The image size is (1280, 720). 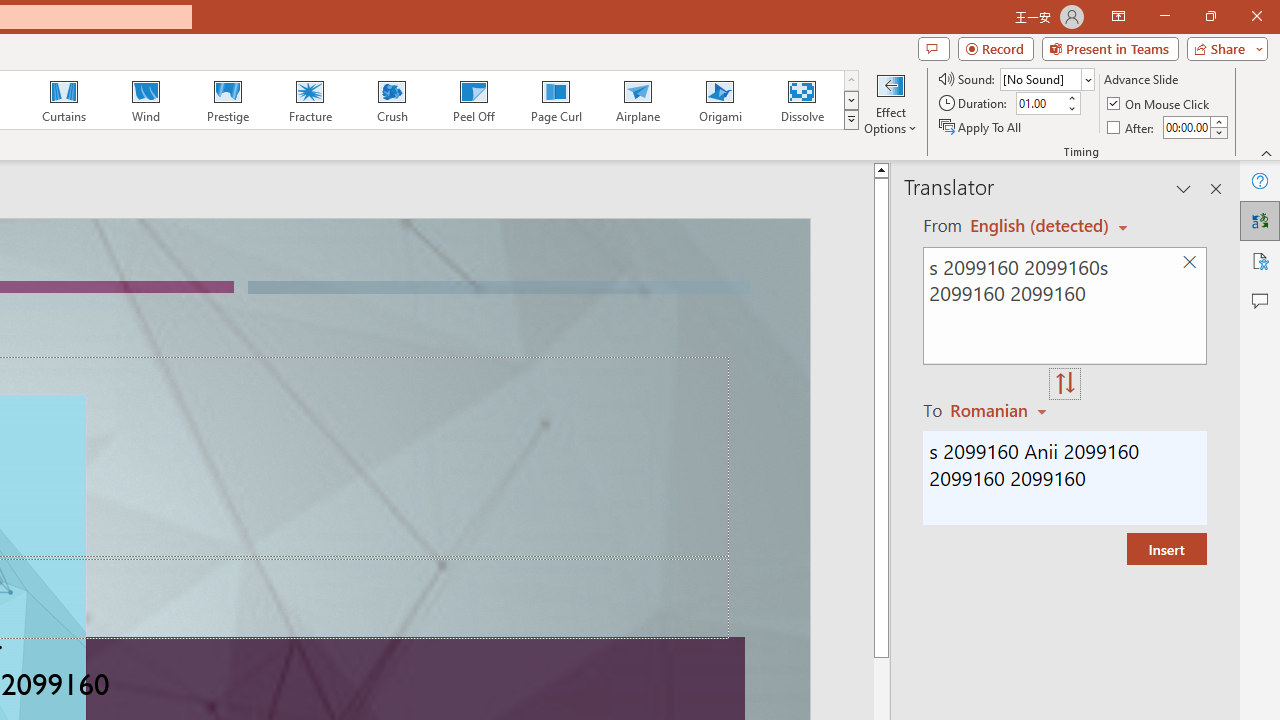 What do you see at coordinates (637, 100) in the screenshot?
I see `Airplane` at bounding box center [637, 100].